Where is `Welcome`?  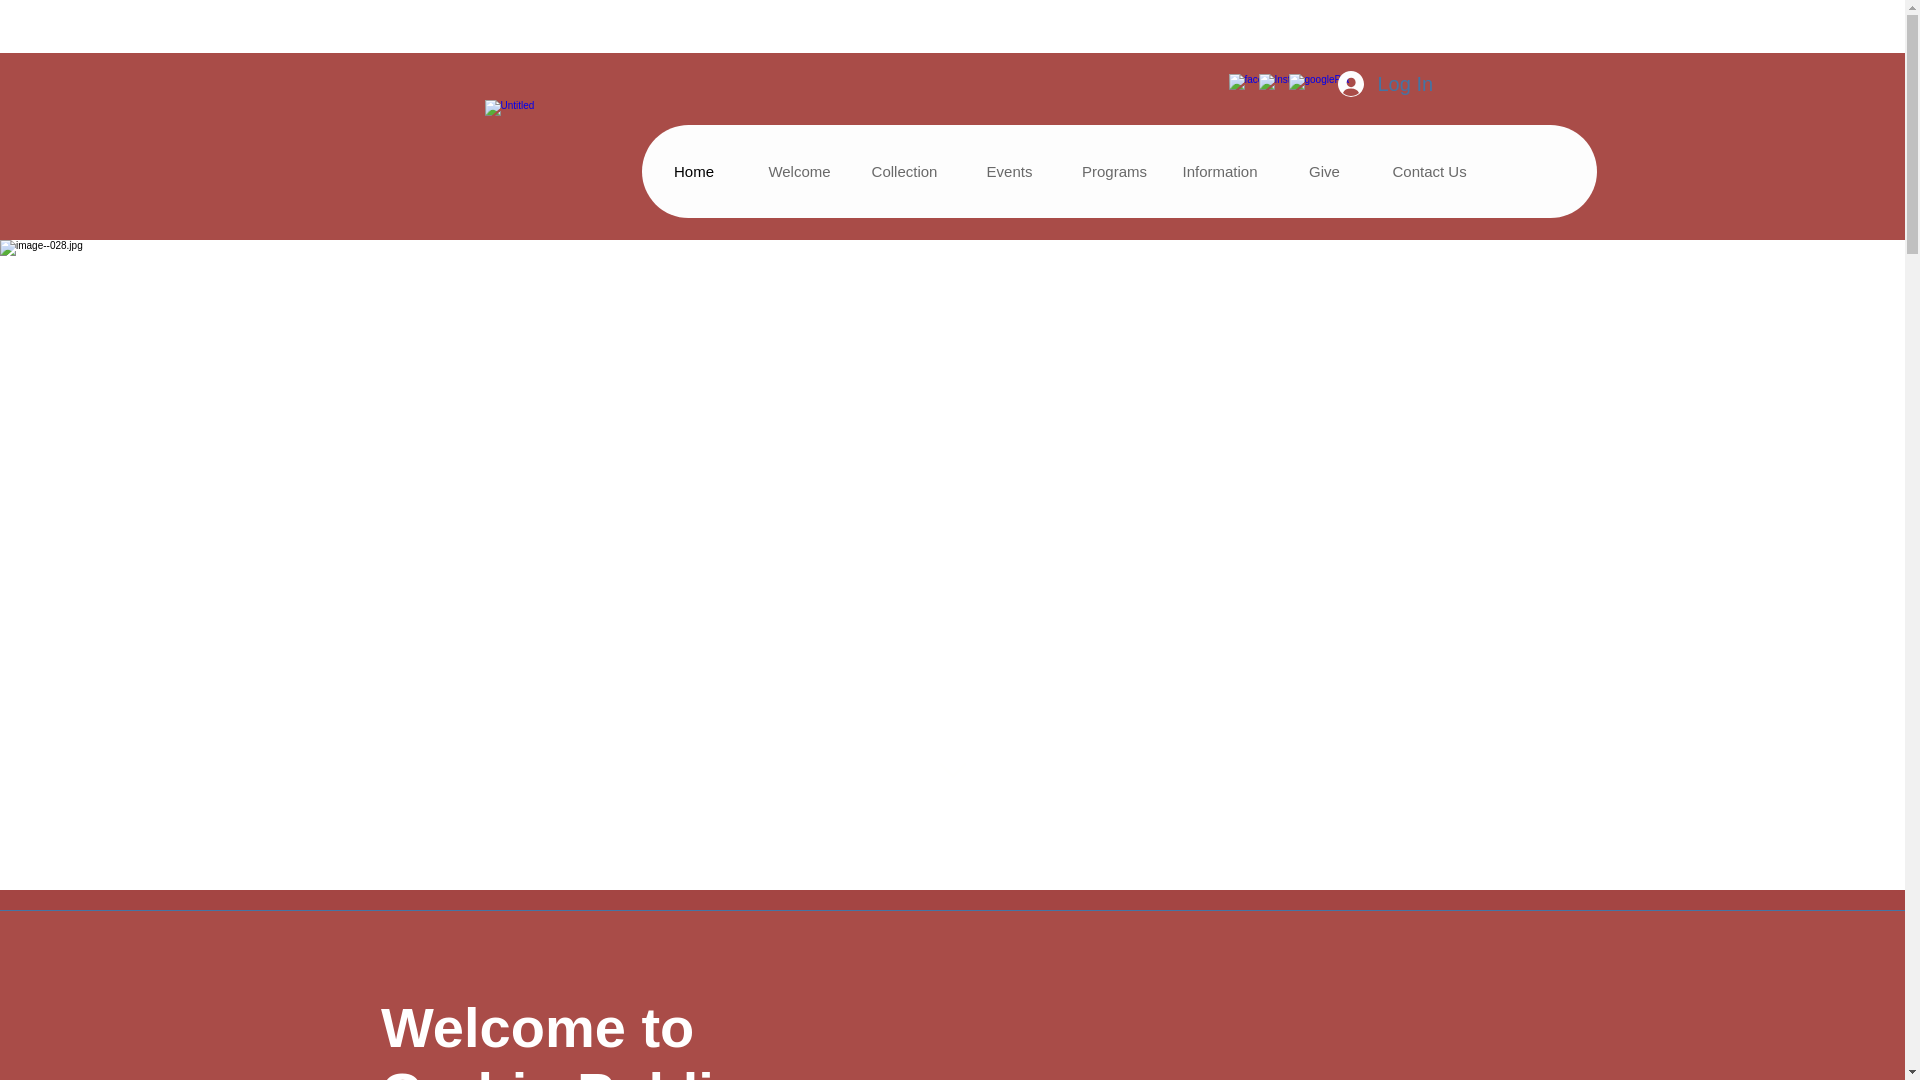 Welcome is located at coordinates (798, 172).